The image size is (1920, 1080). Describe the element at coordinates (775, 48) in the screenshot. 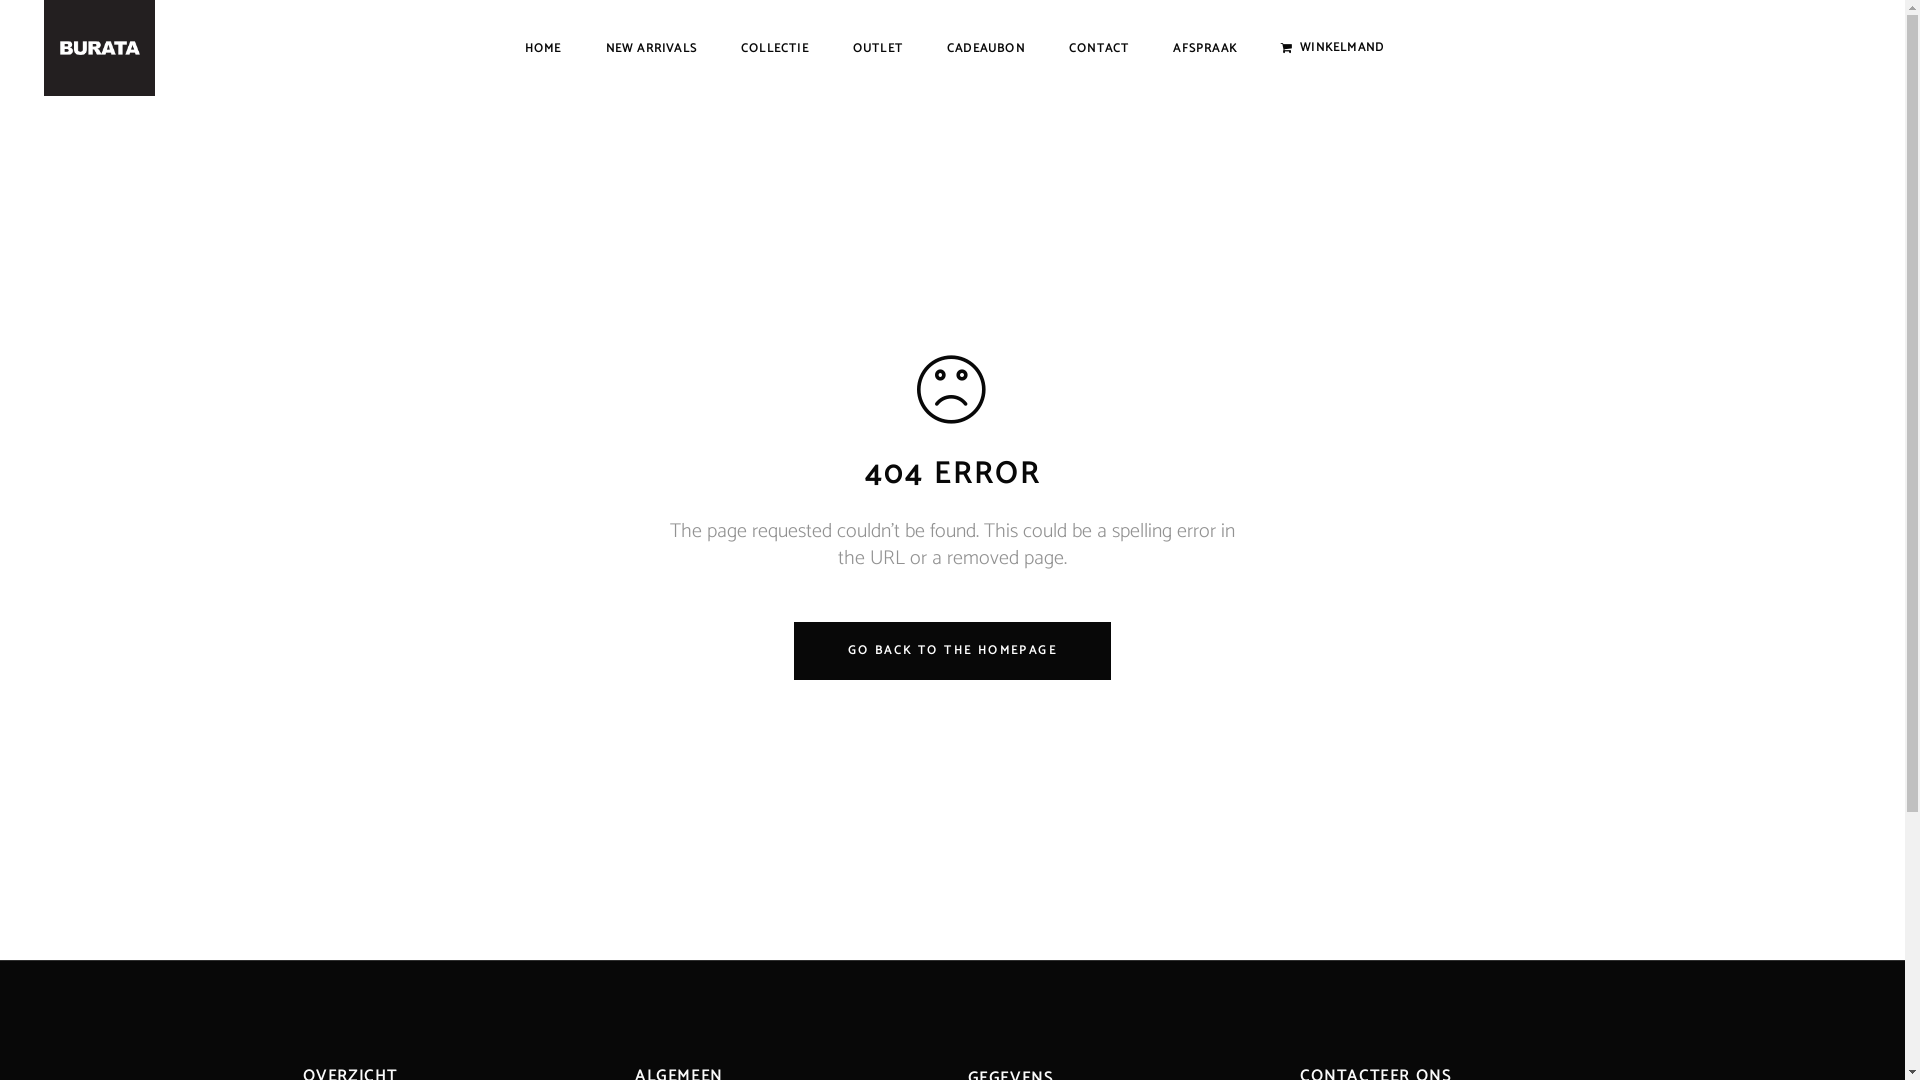

I see `COLLECTIE` at that location.